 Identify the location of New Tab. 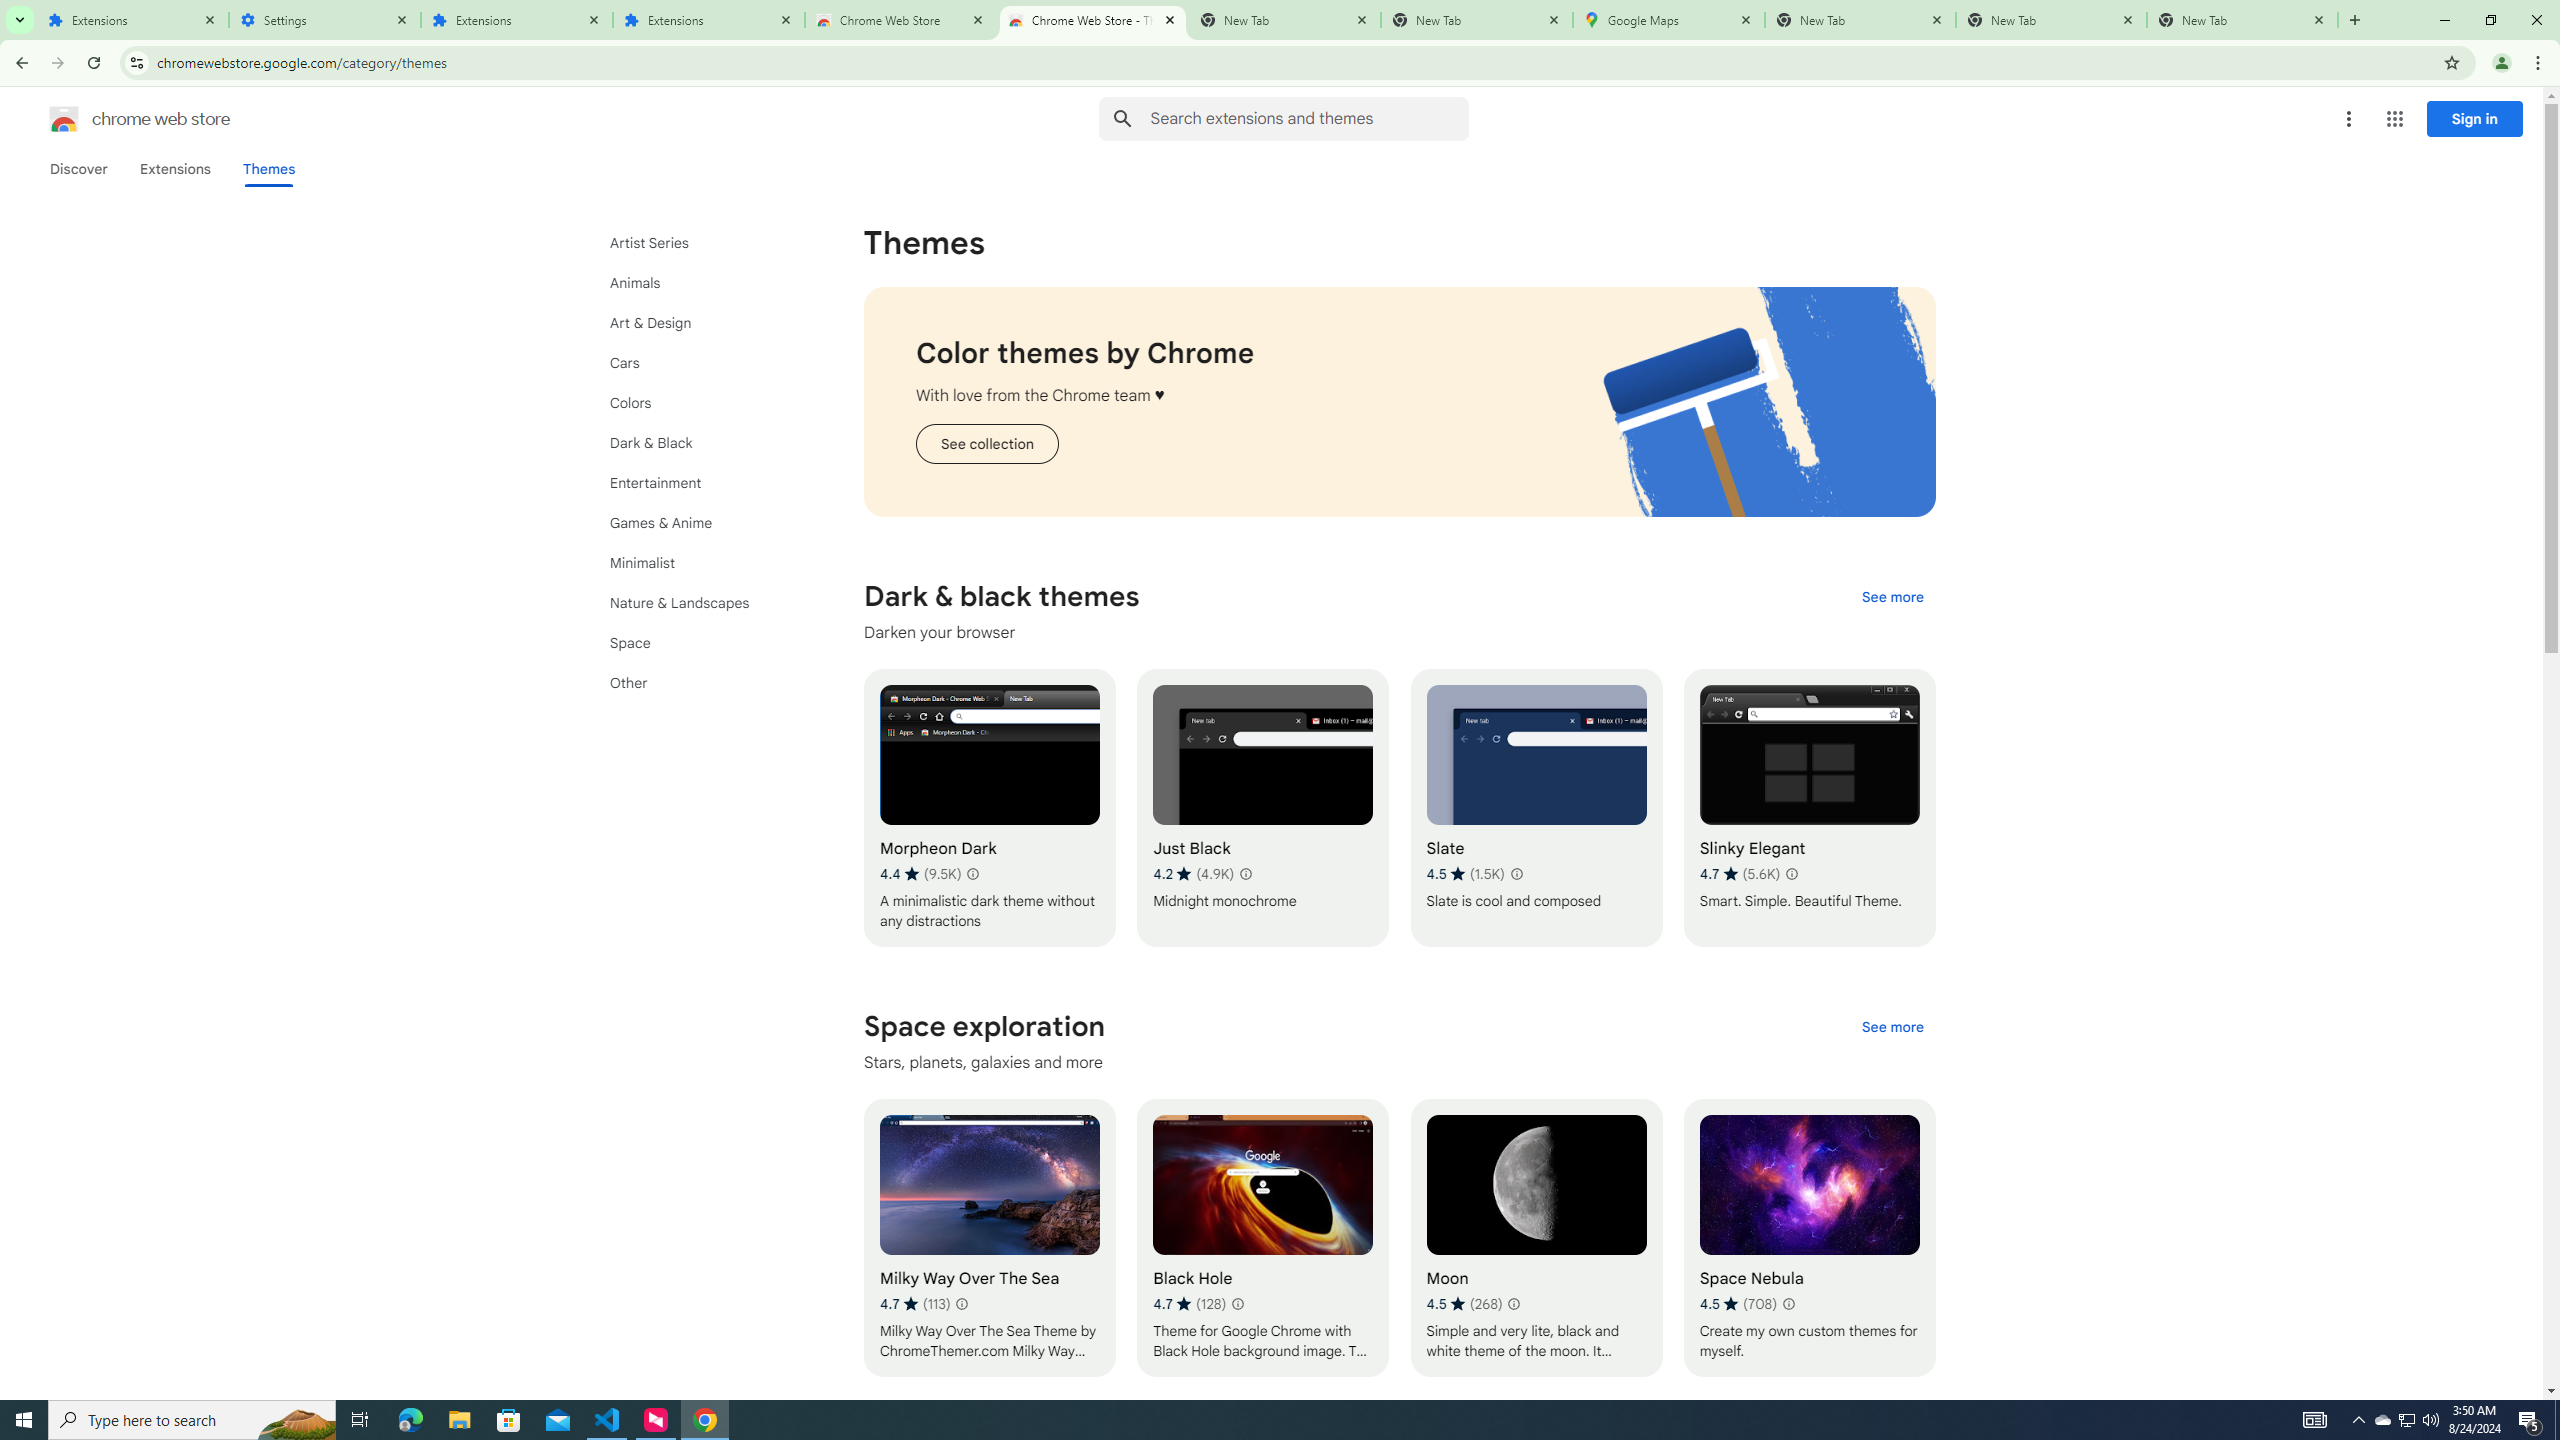
(1477, 20).